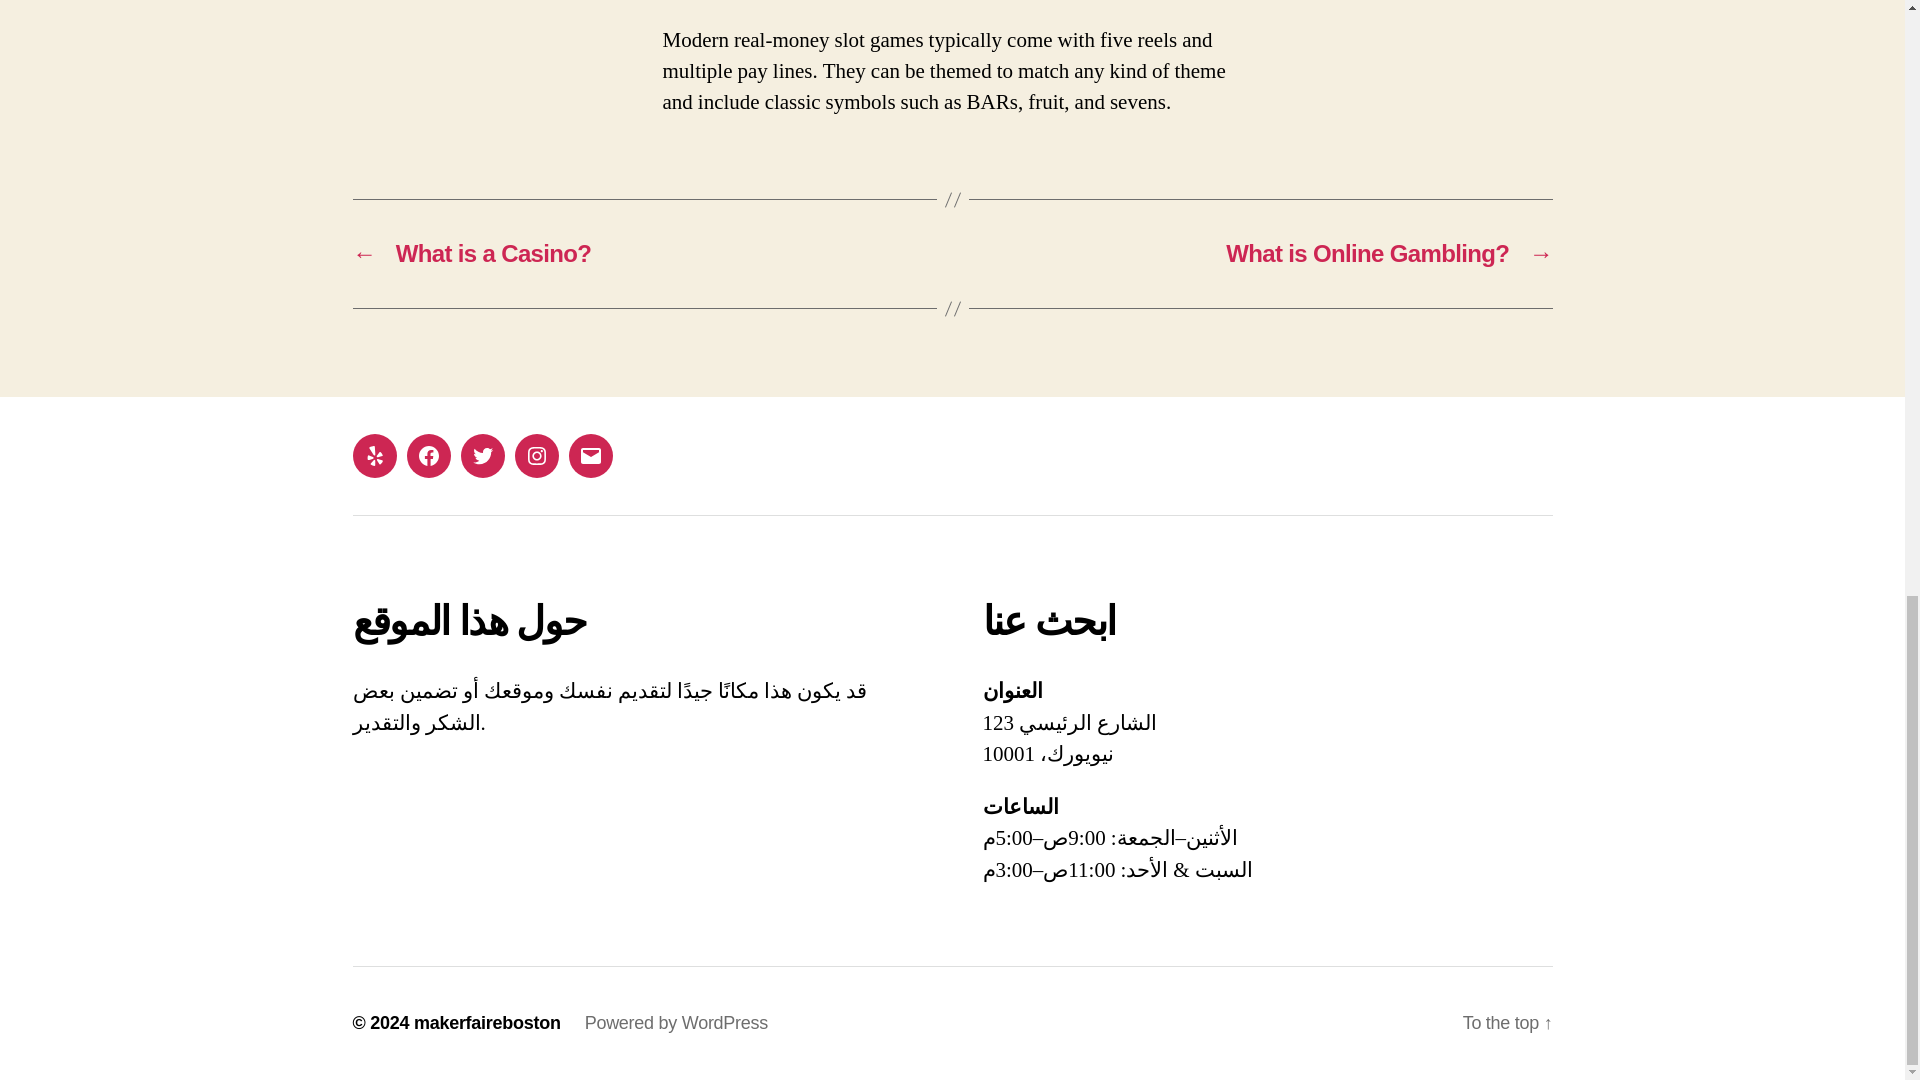  Describe the element at coordinates (536, 456) in the screenshot. I see `Instagram` at that location.